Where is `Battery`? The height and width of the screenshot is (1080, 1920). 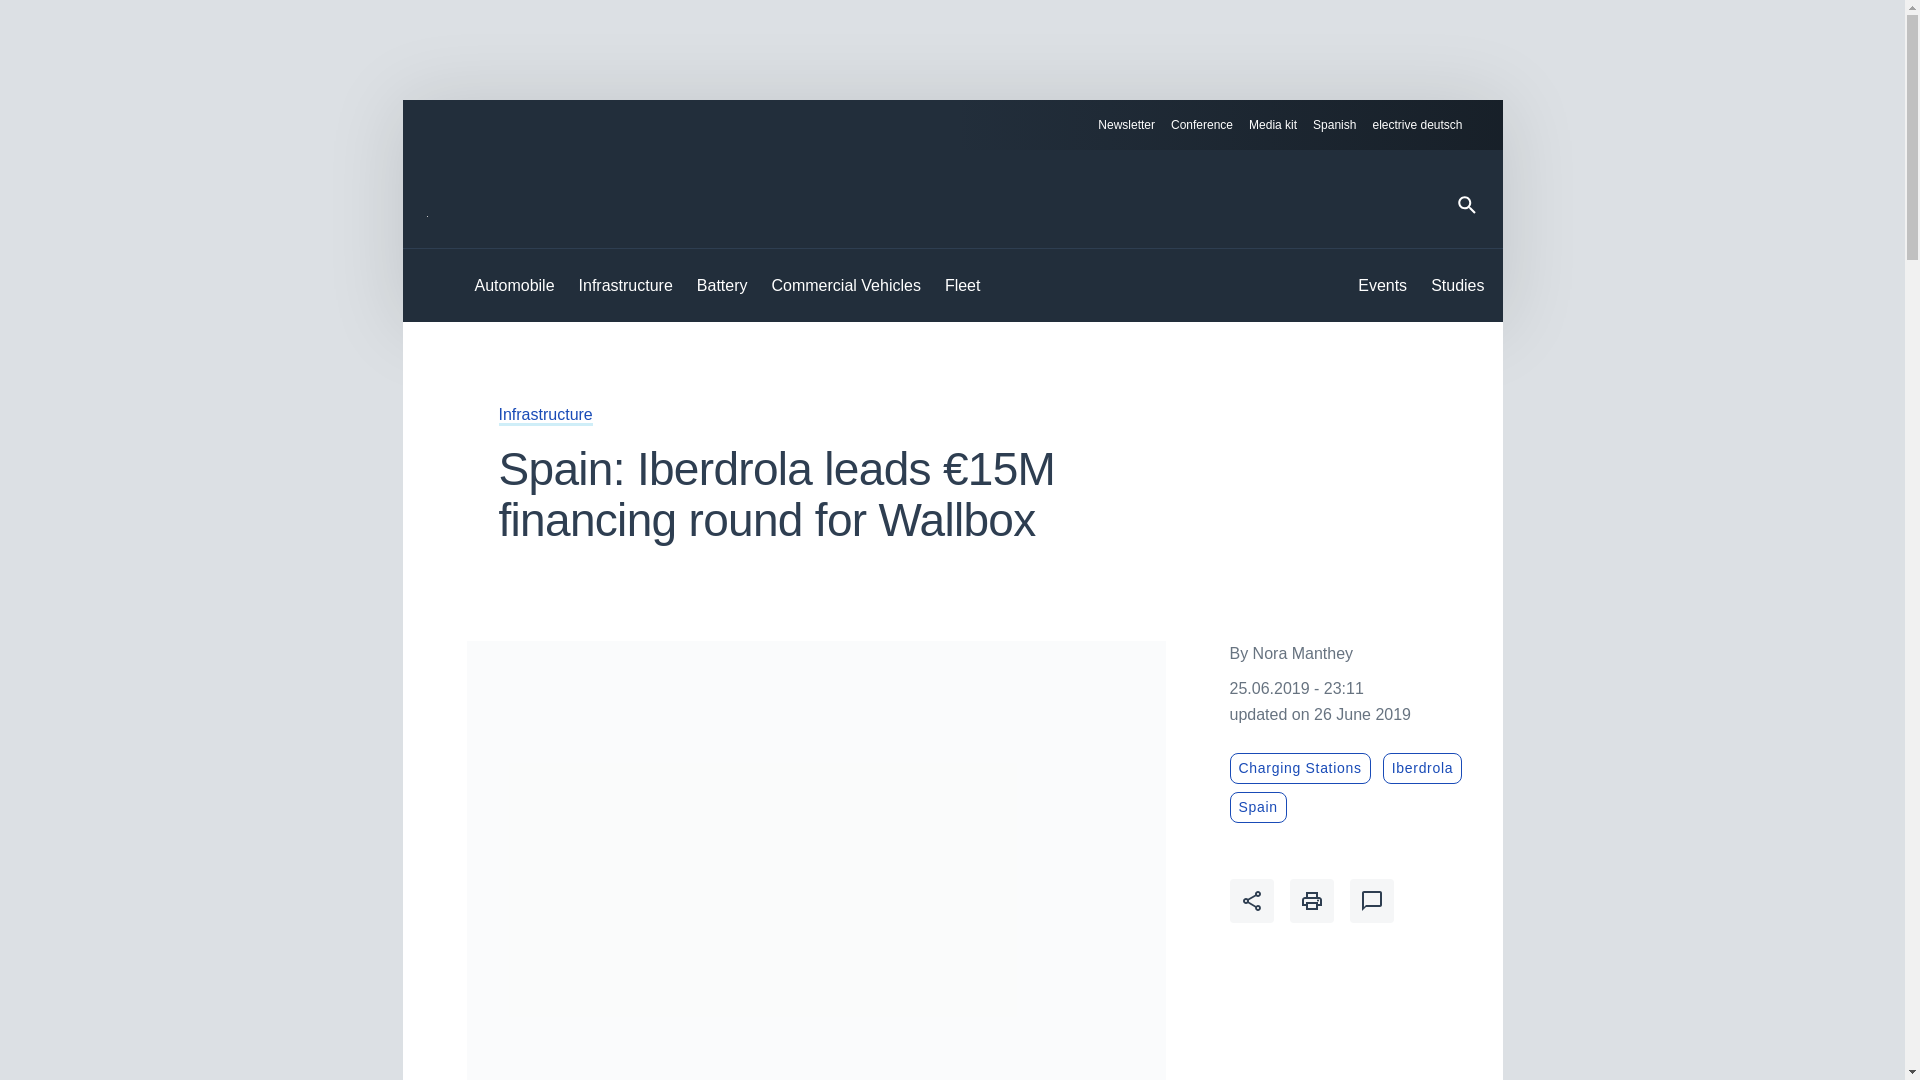 Battery is located at coordinates (722, 286).